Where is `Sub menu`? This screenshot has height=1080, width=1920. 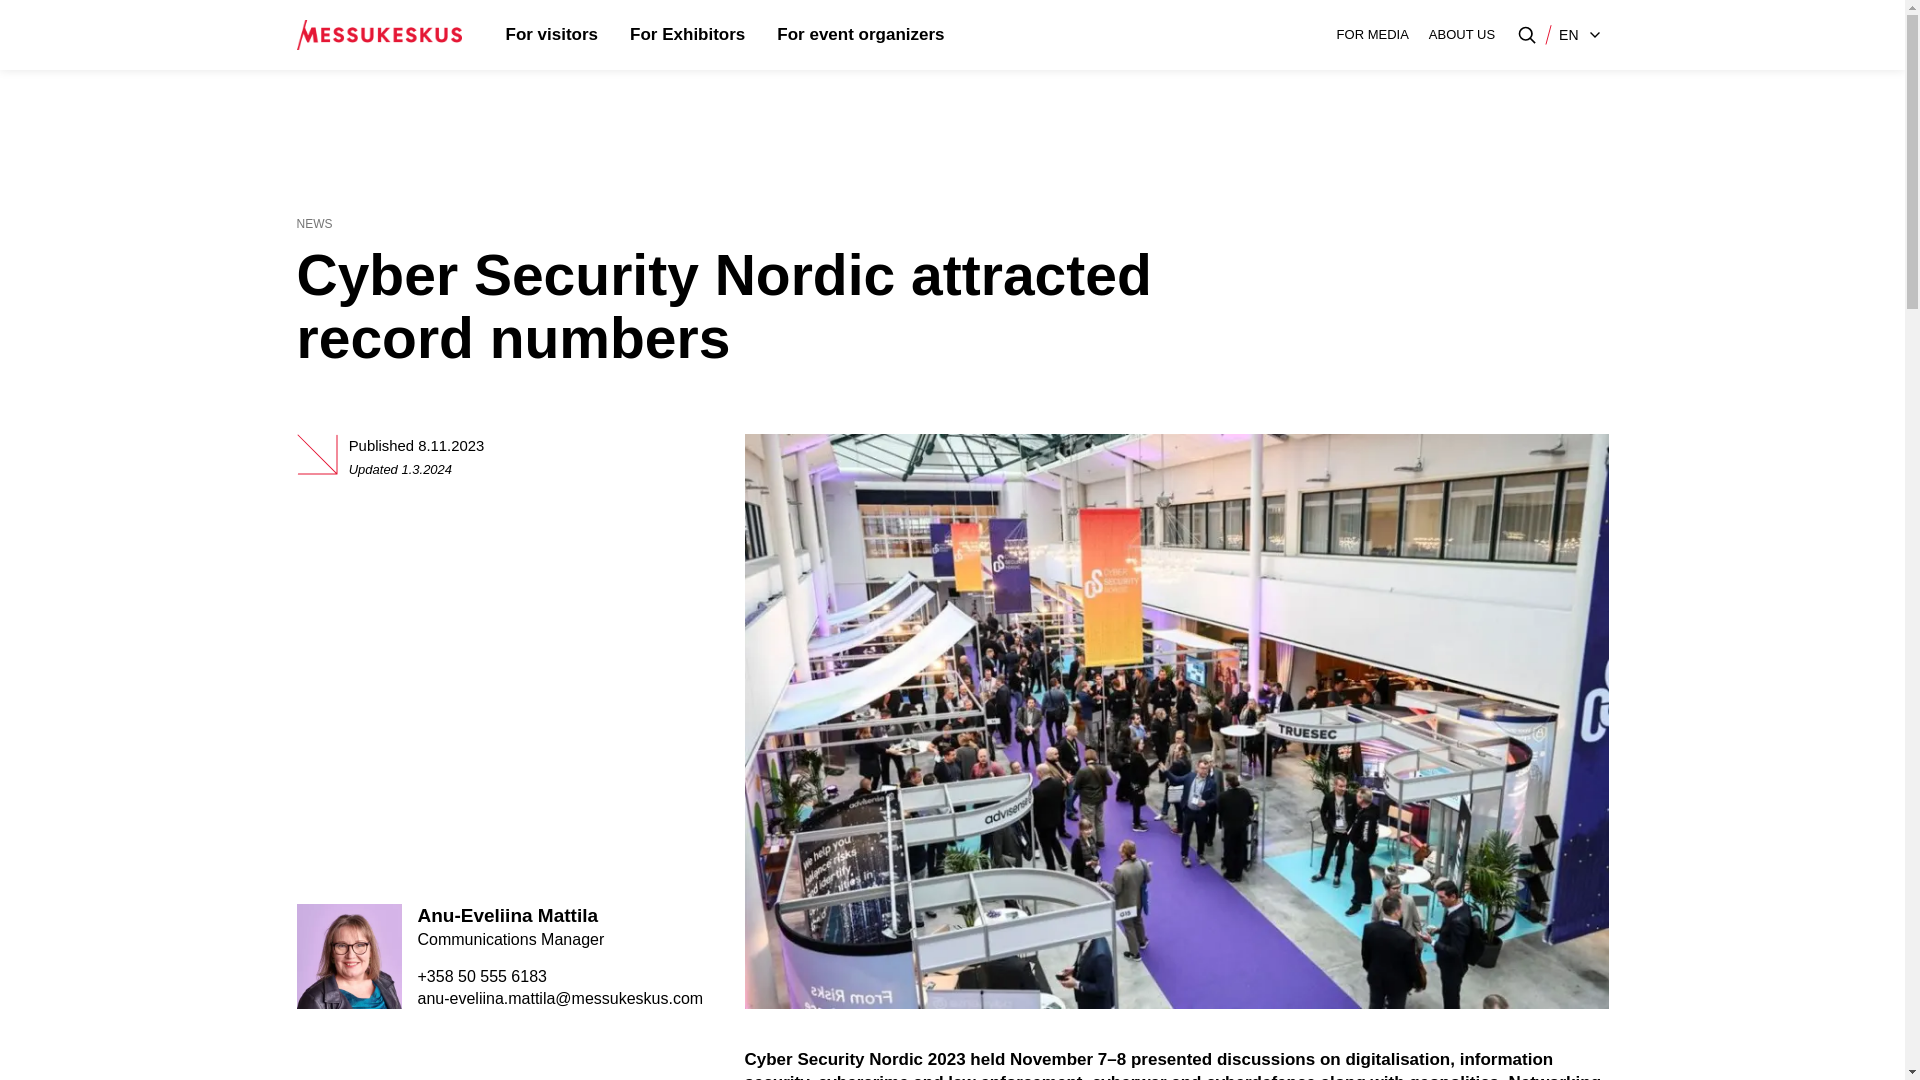 Sub menu is located at coordinates (945, 34).